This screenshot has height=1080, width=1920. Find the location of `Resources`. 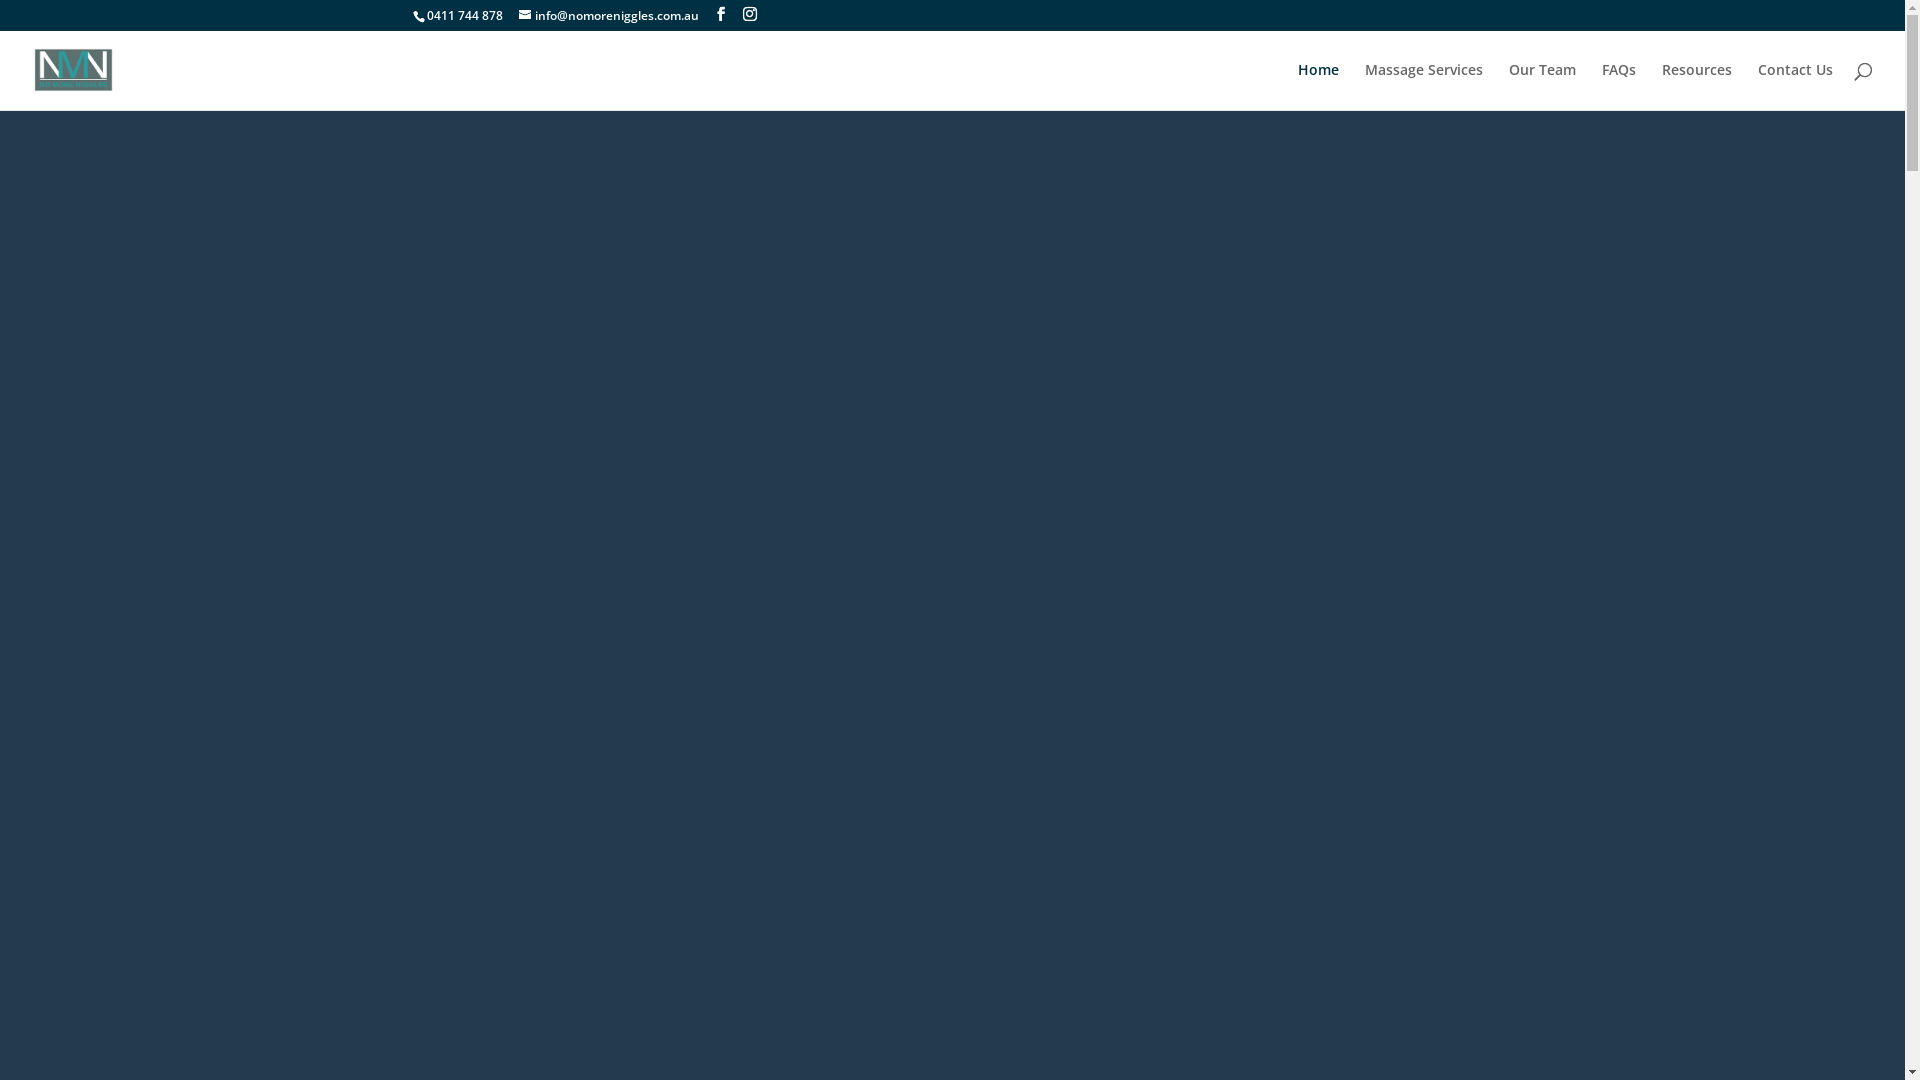

Resources is located at coordinates (1697, 86).